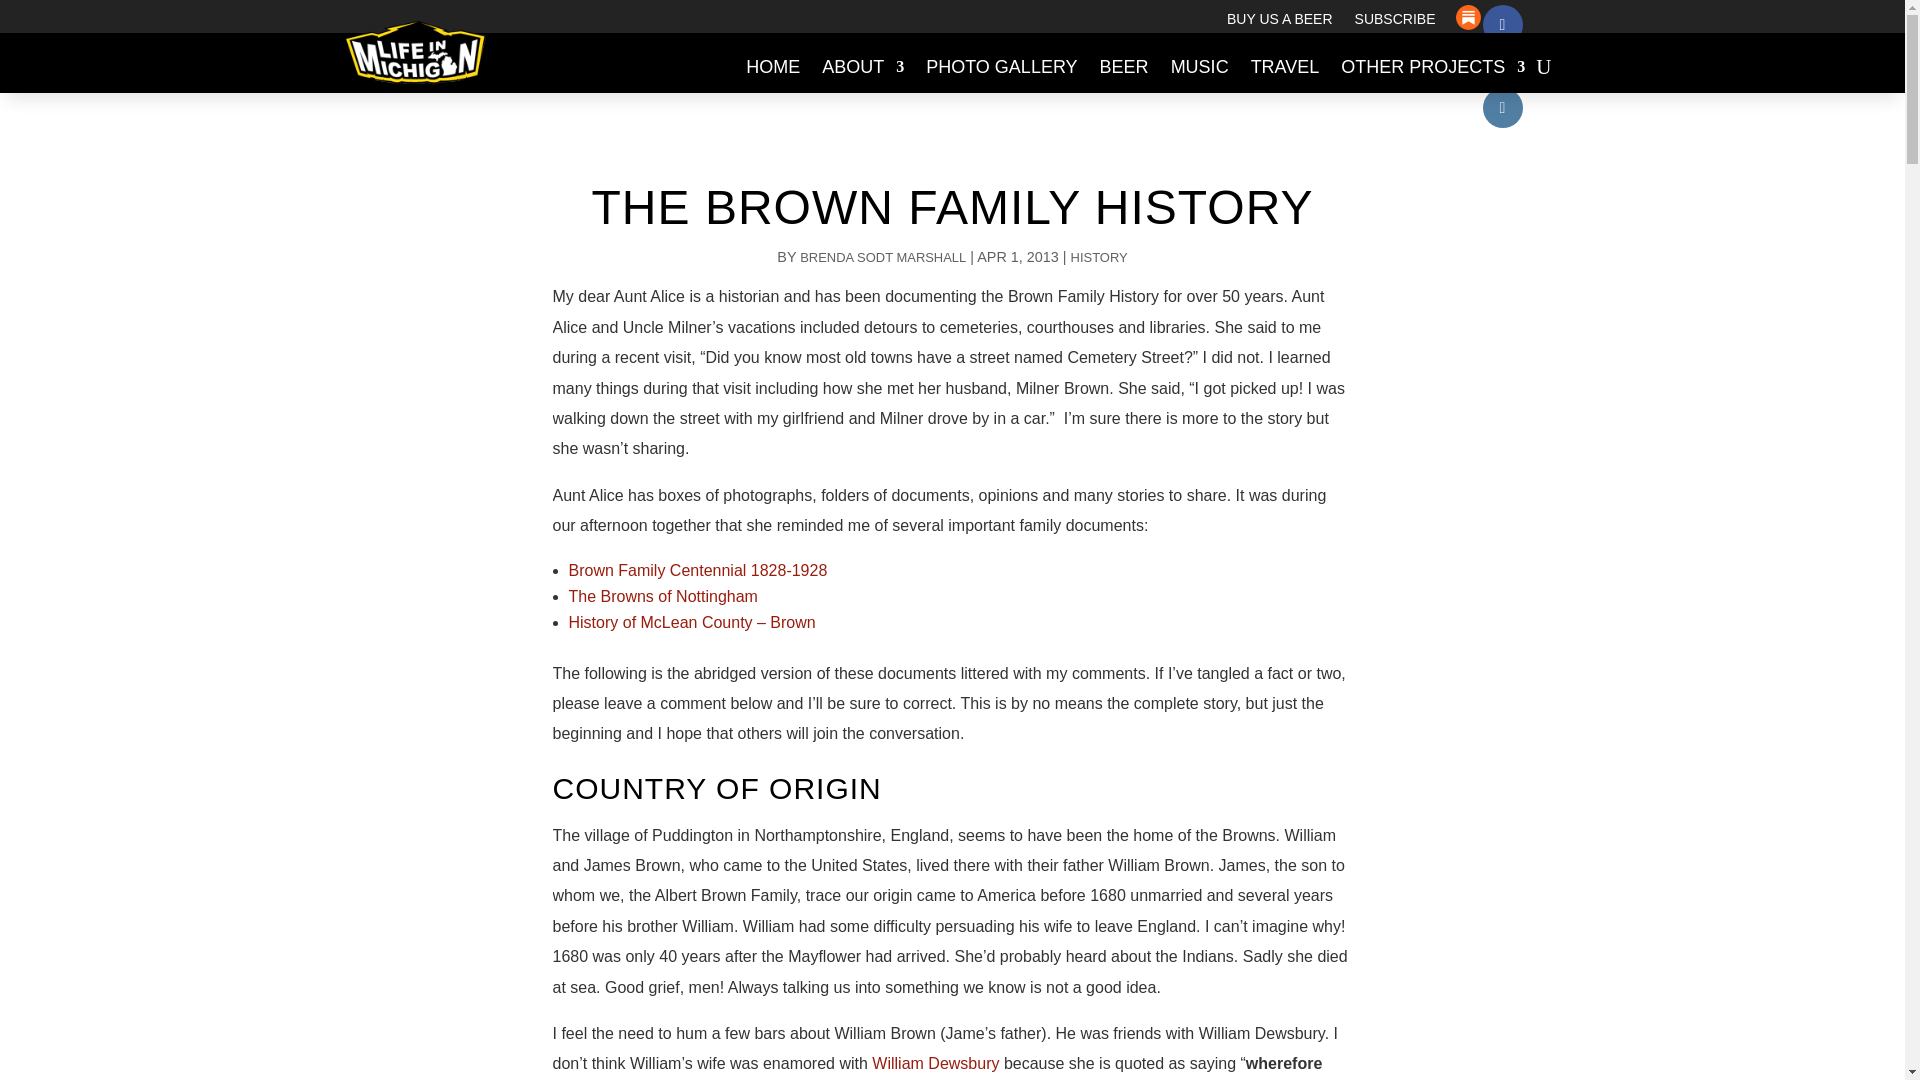  Describe the element at coordinates (862, 66) in the screenshot. I see `ABOUT` at that location.